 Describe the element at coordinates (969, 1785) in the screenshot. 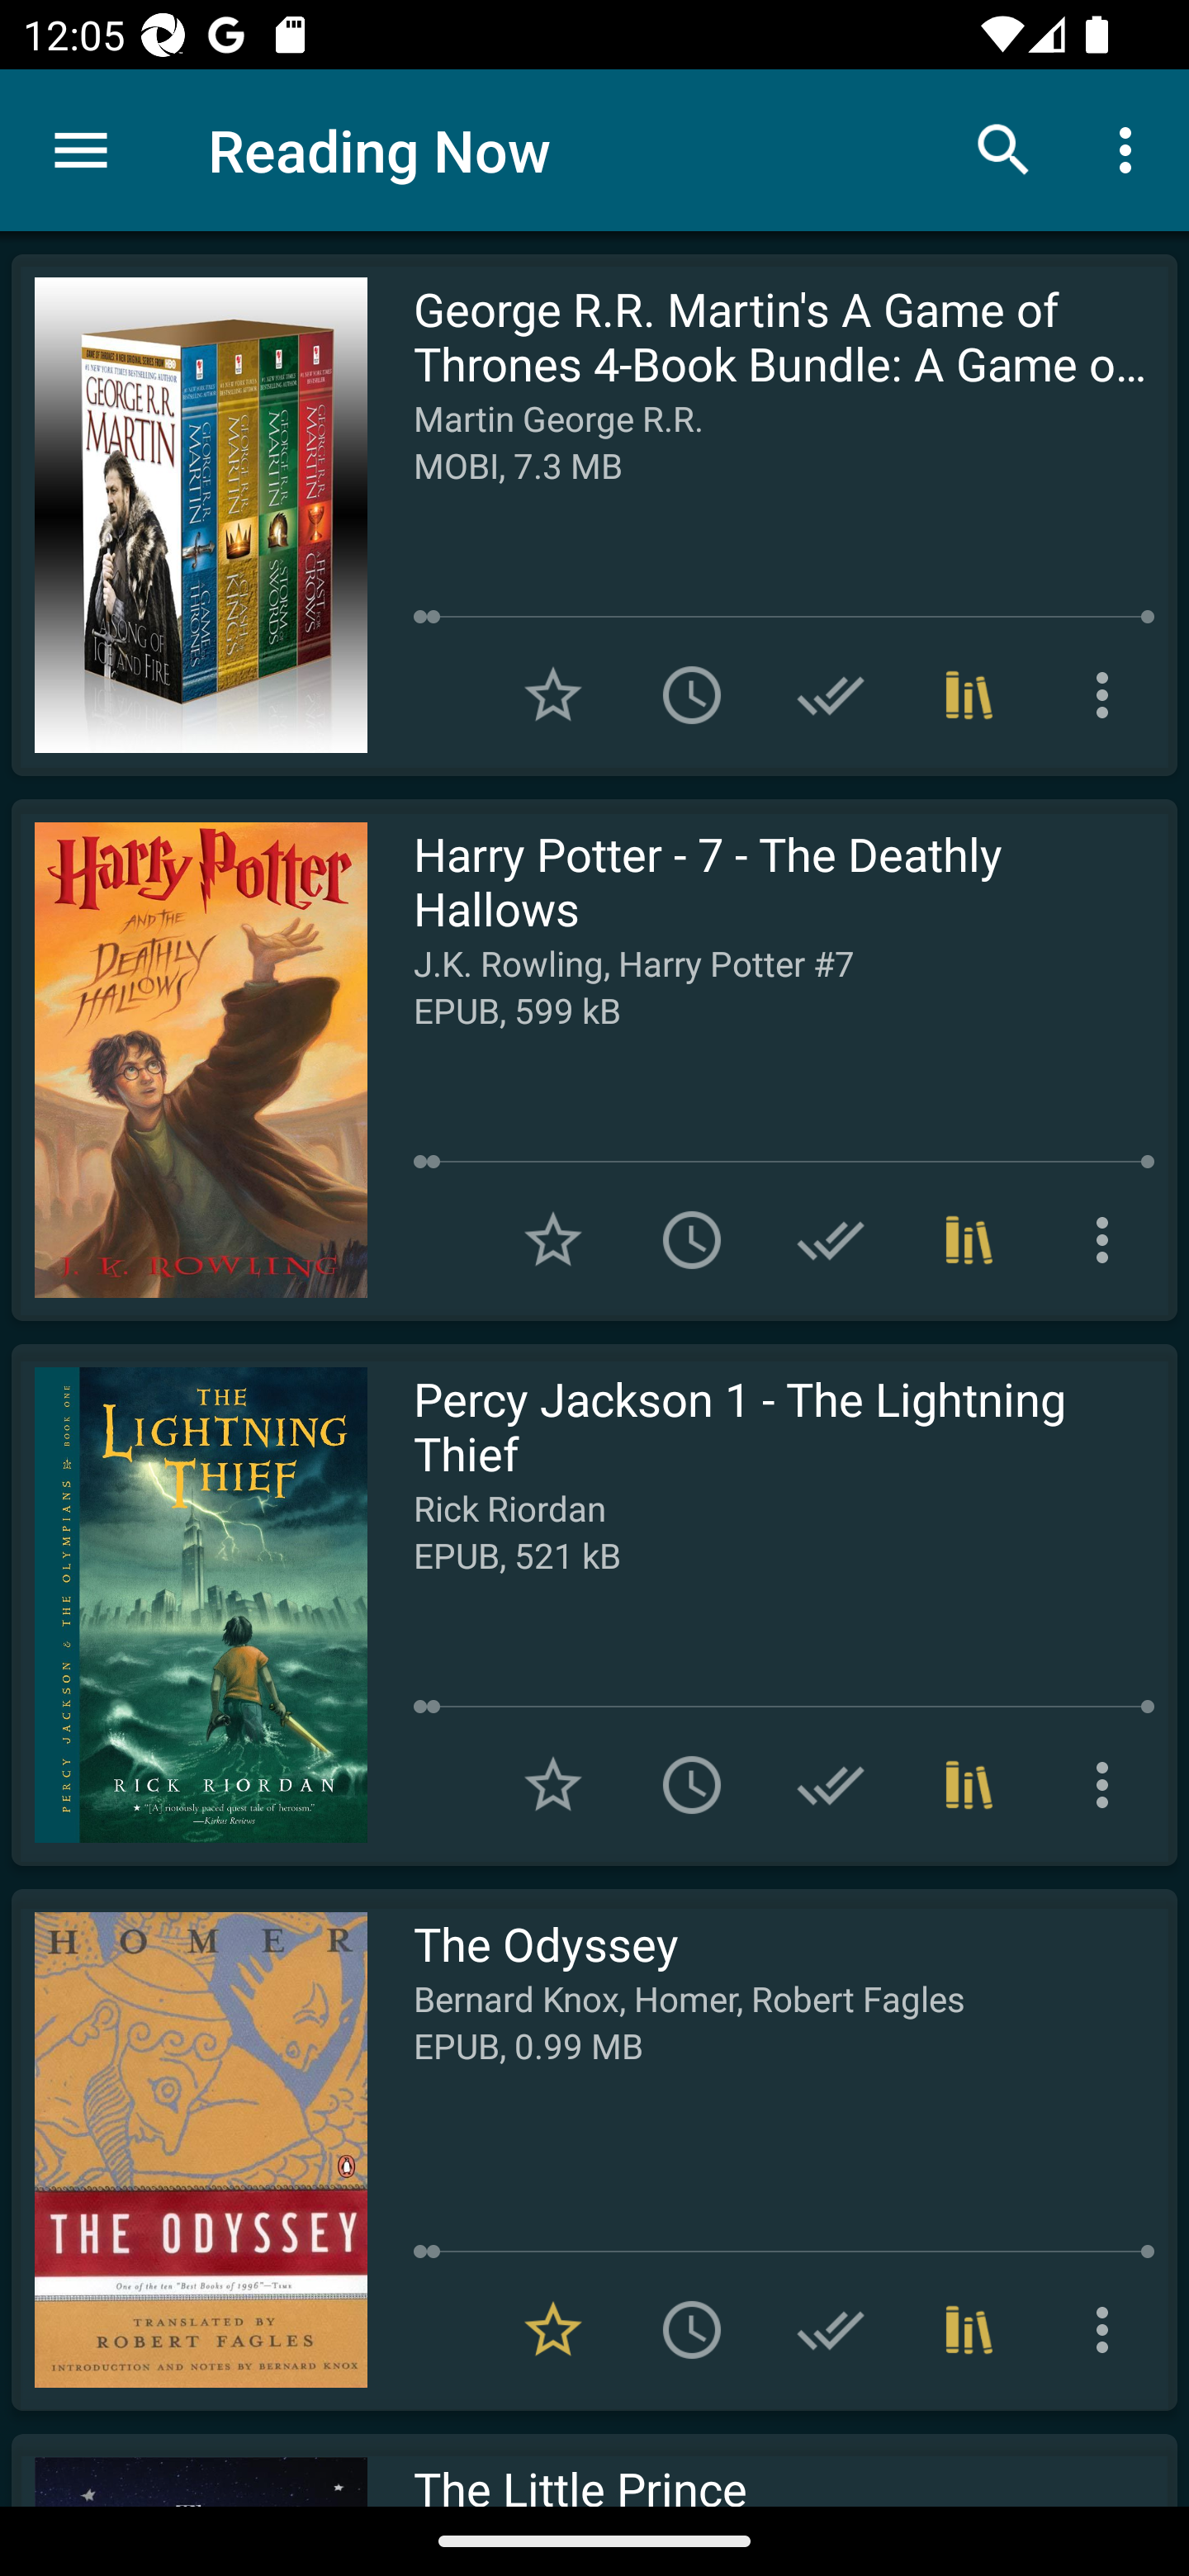

I see `Collections (1)` at that location.